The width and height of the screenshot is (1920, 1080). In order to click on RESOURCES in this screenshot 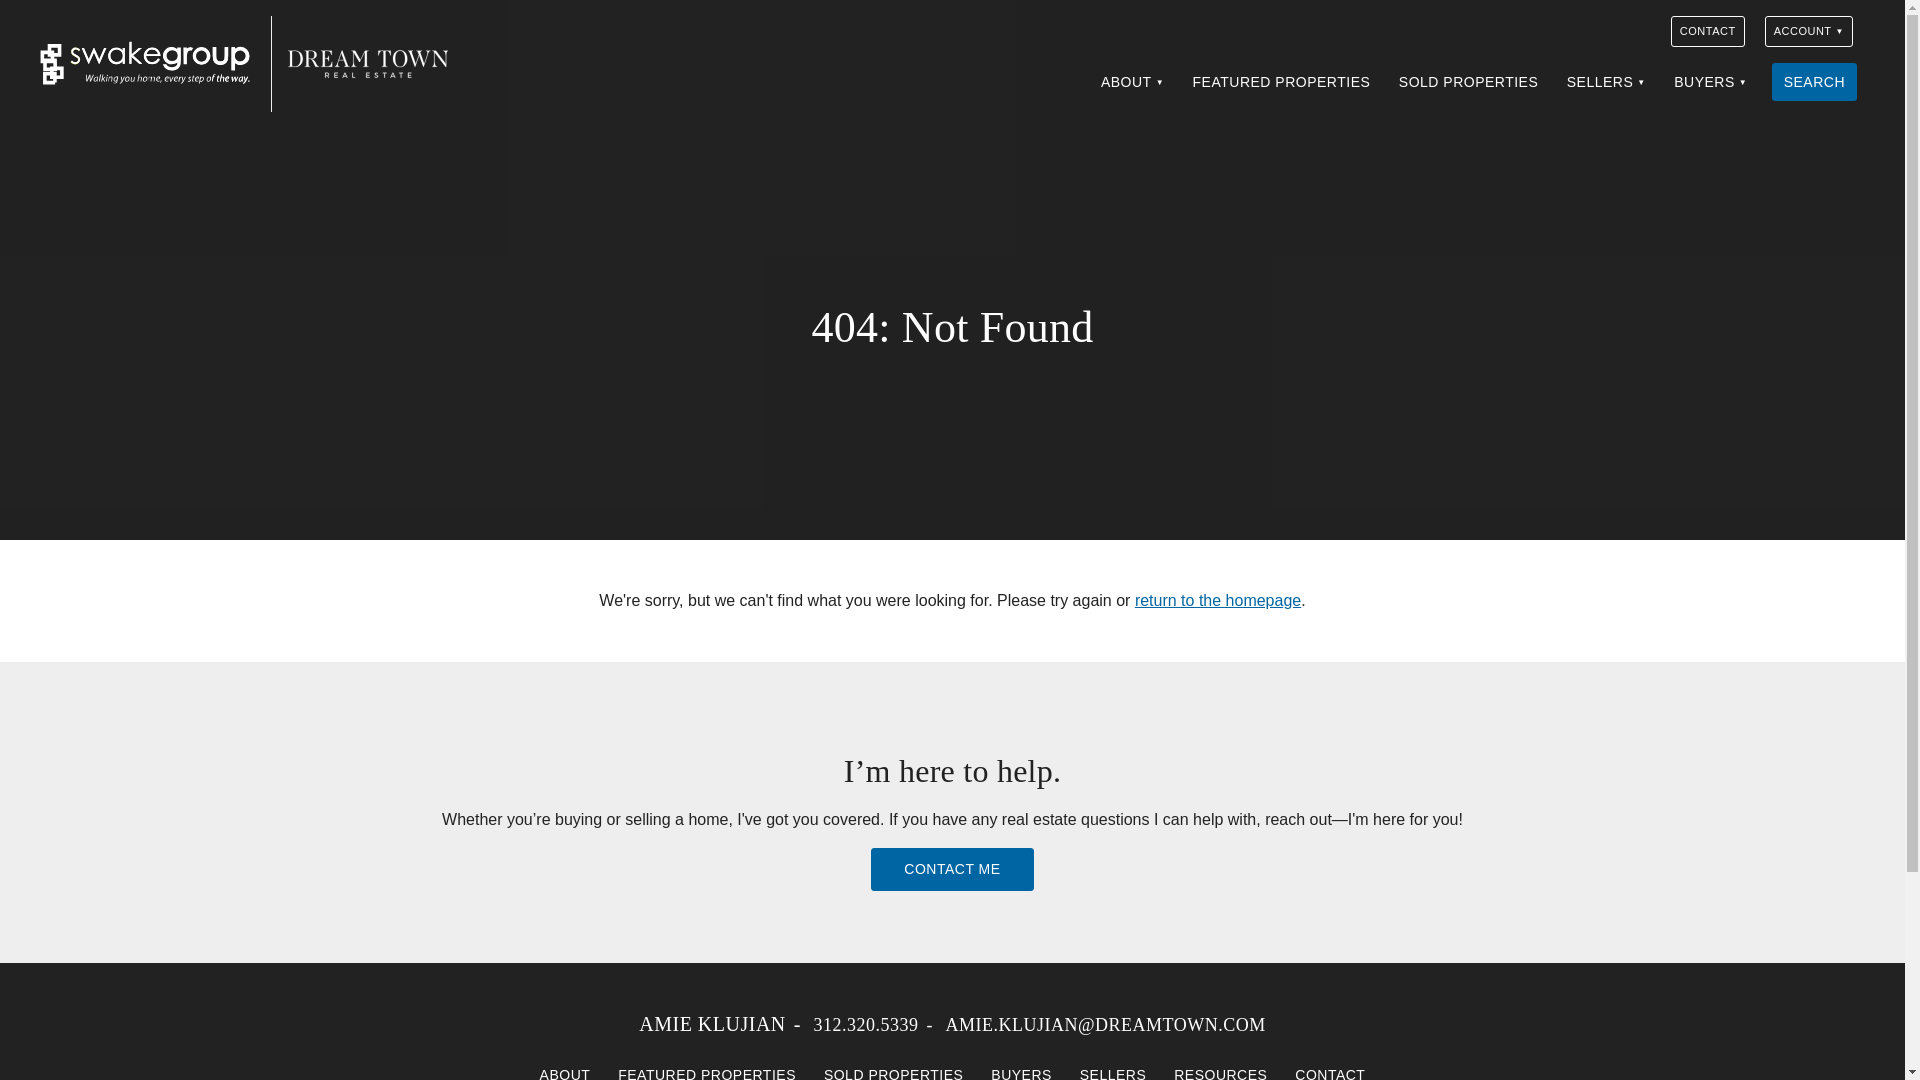, I will do `click(1220, 1068)`.